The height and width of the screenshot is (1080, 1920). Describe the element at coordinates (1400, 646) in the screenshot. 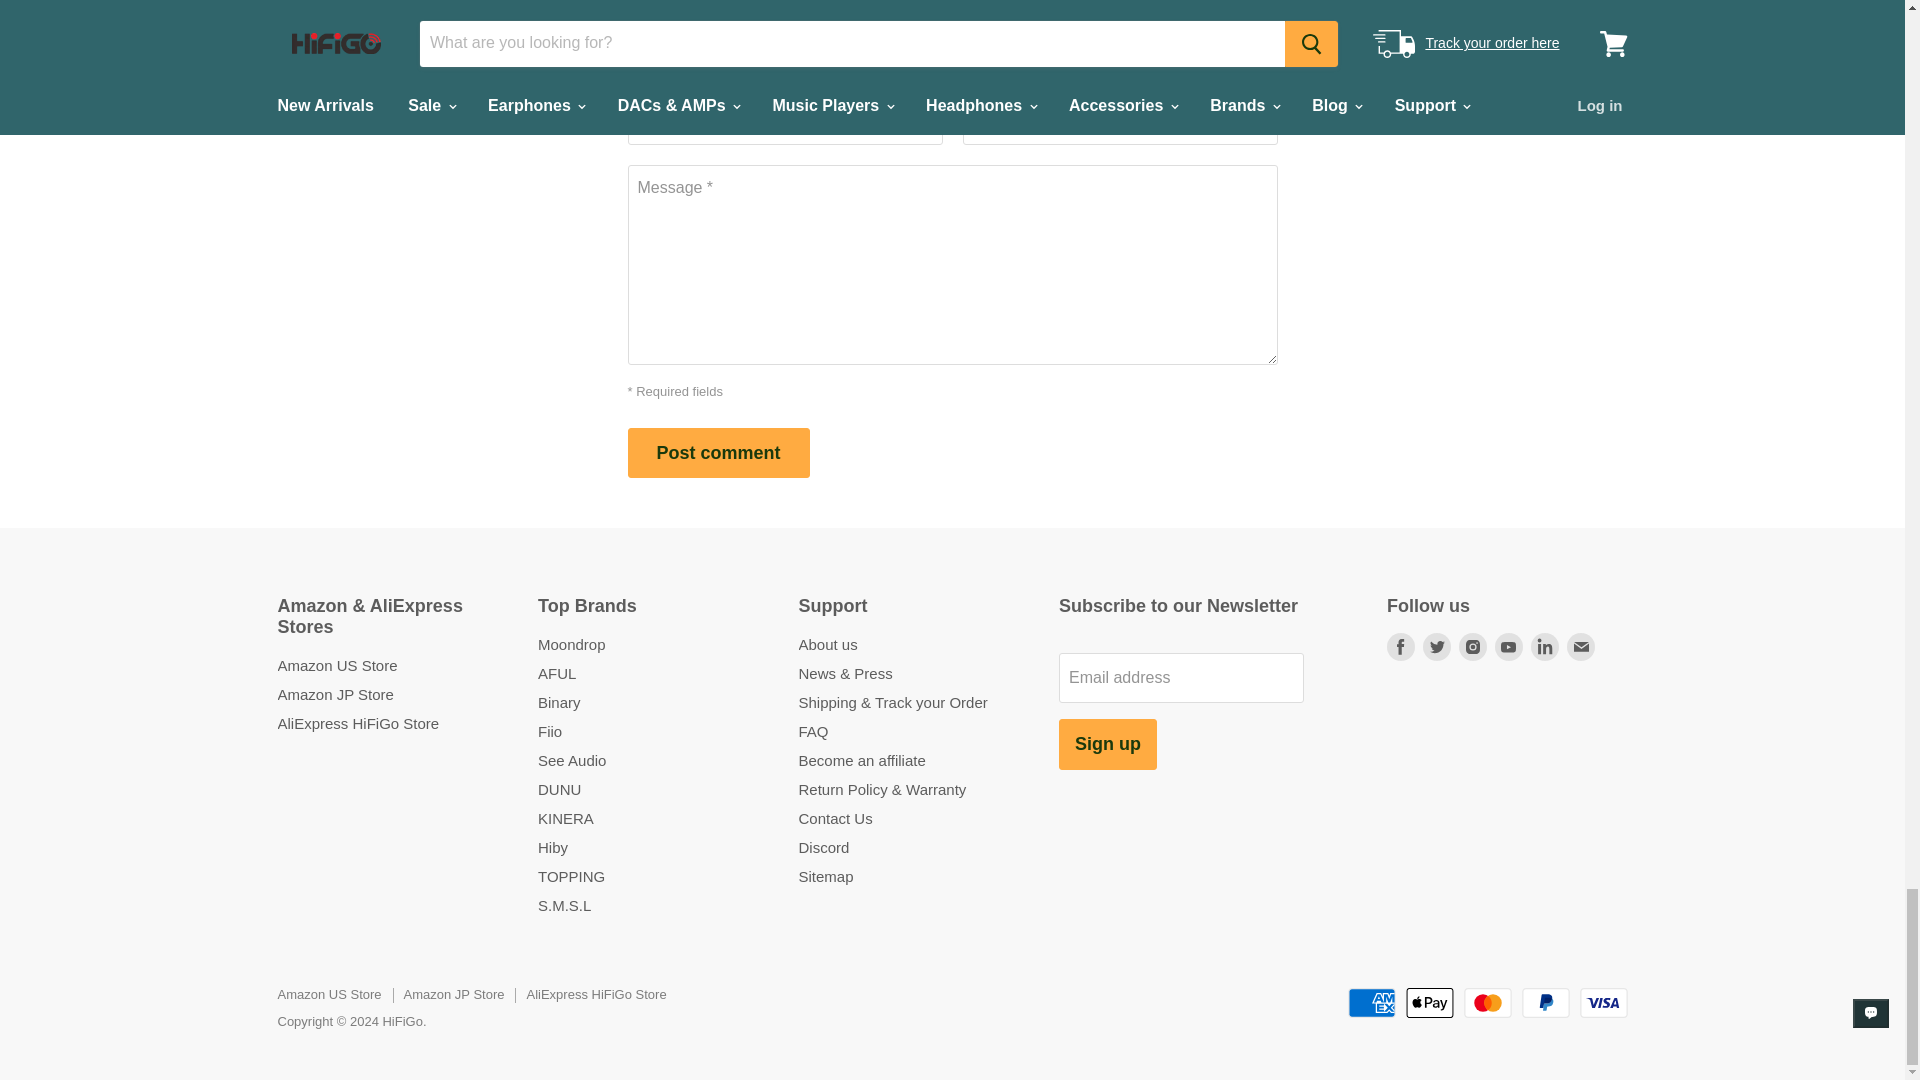

I see `Facebook` at that location.